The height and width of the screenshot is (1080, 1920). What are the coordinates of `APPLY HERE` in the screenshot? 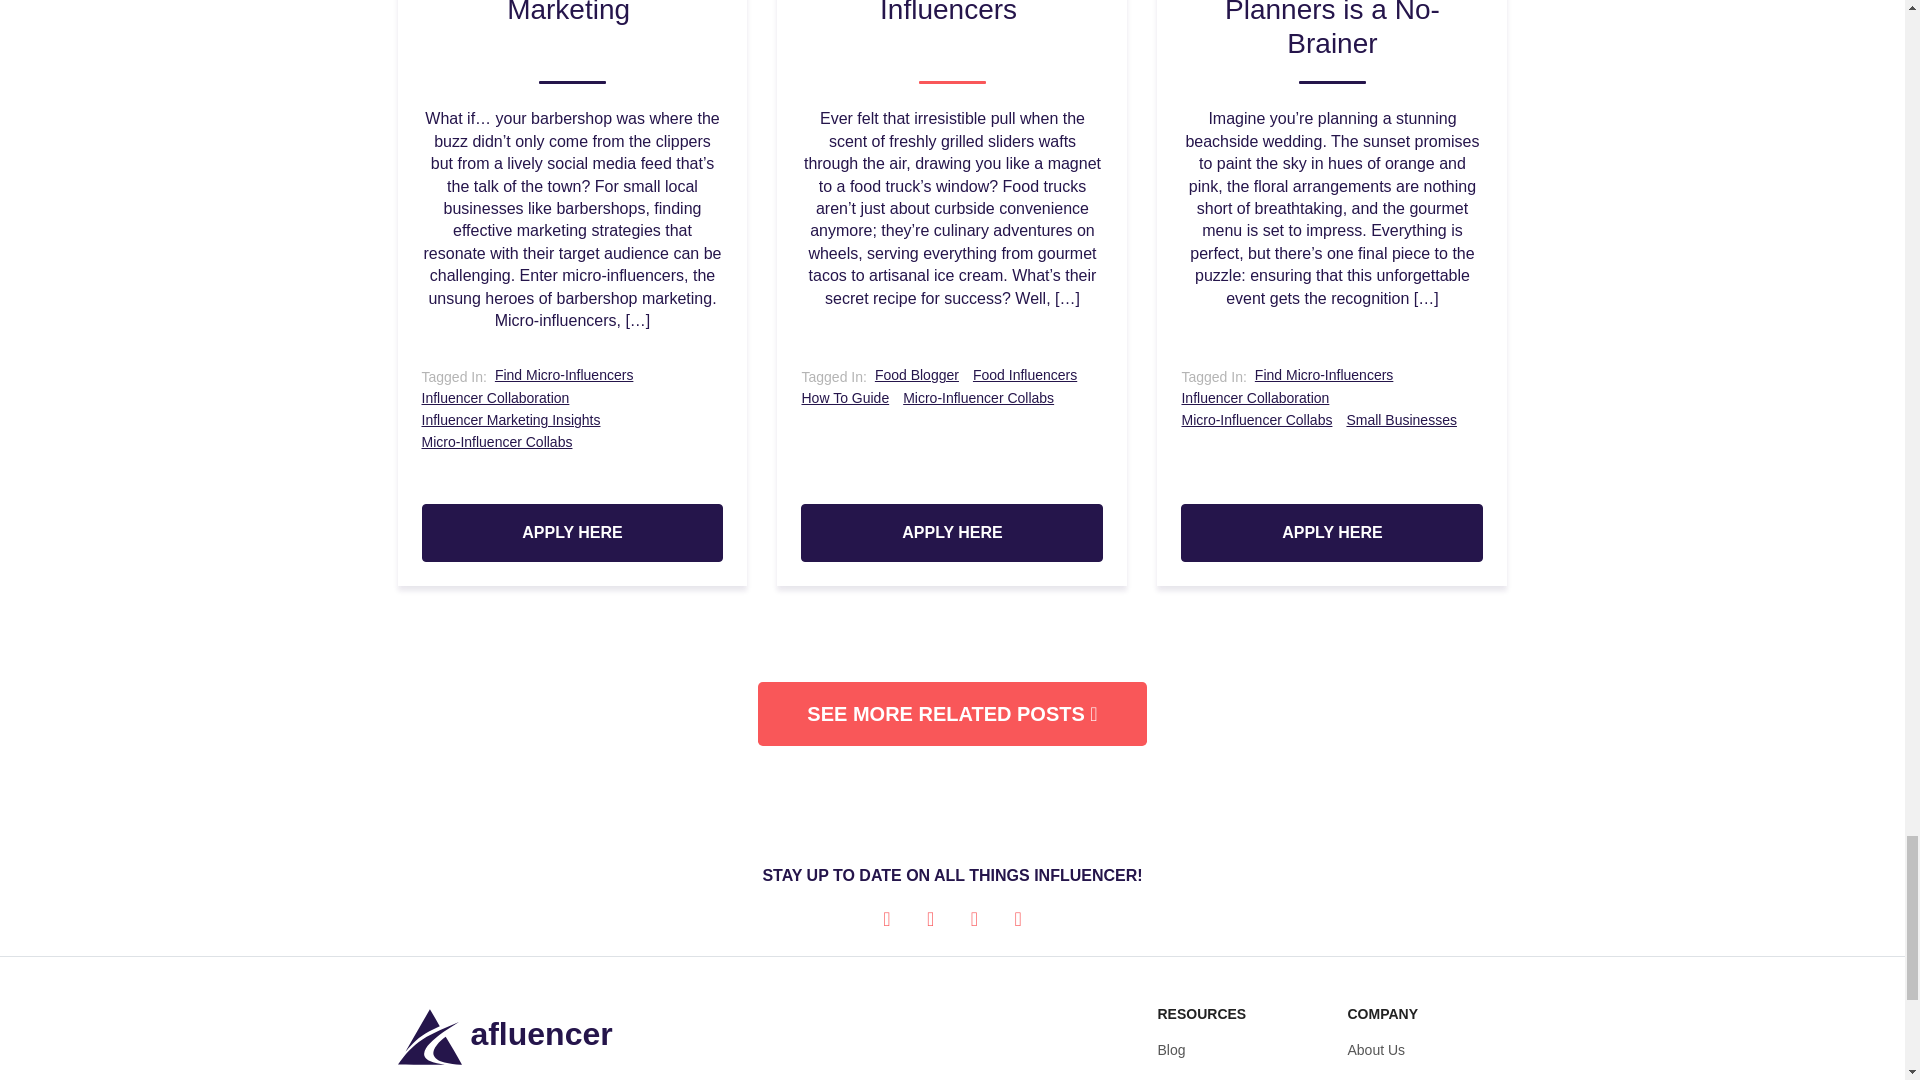 It's located at (951, 532).